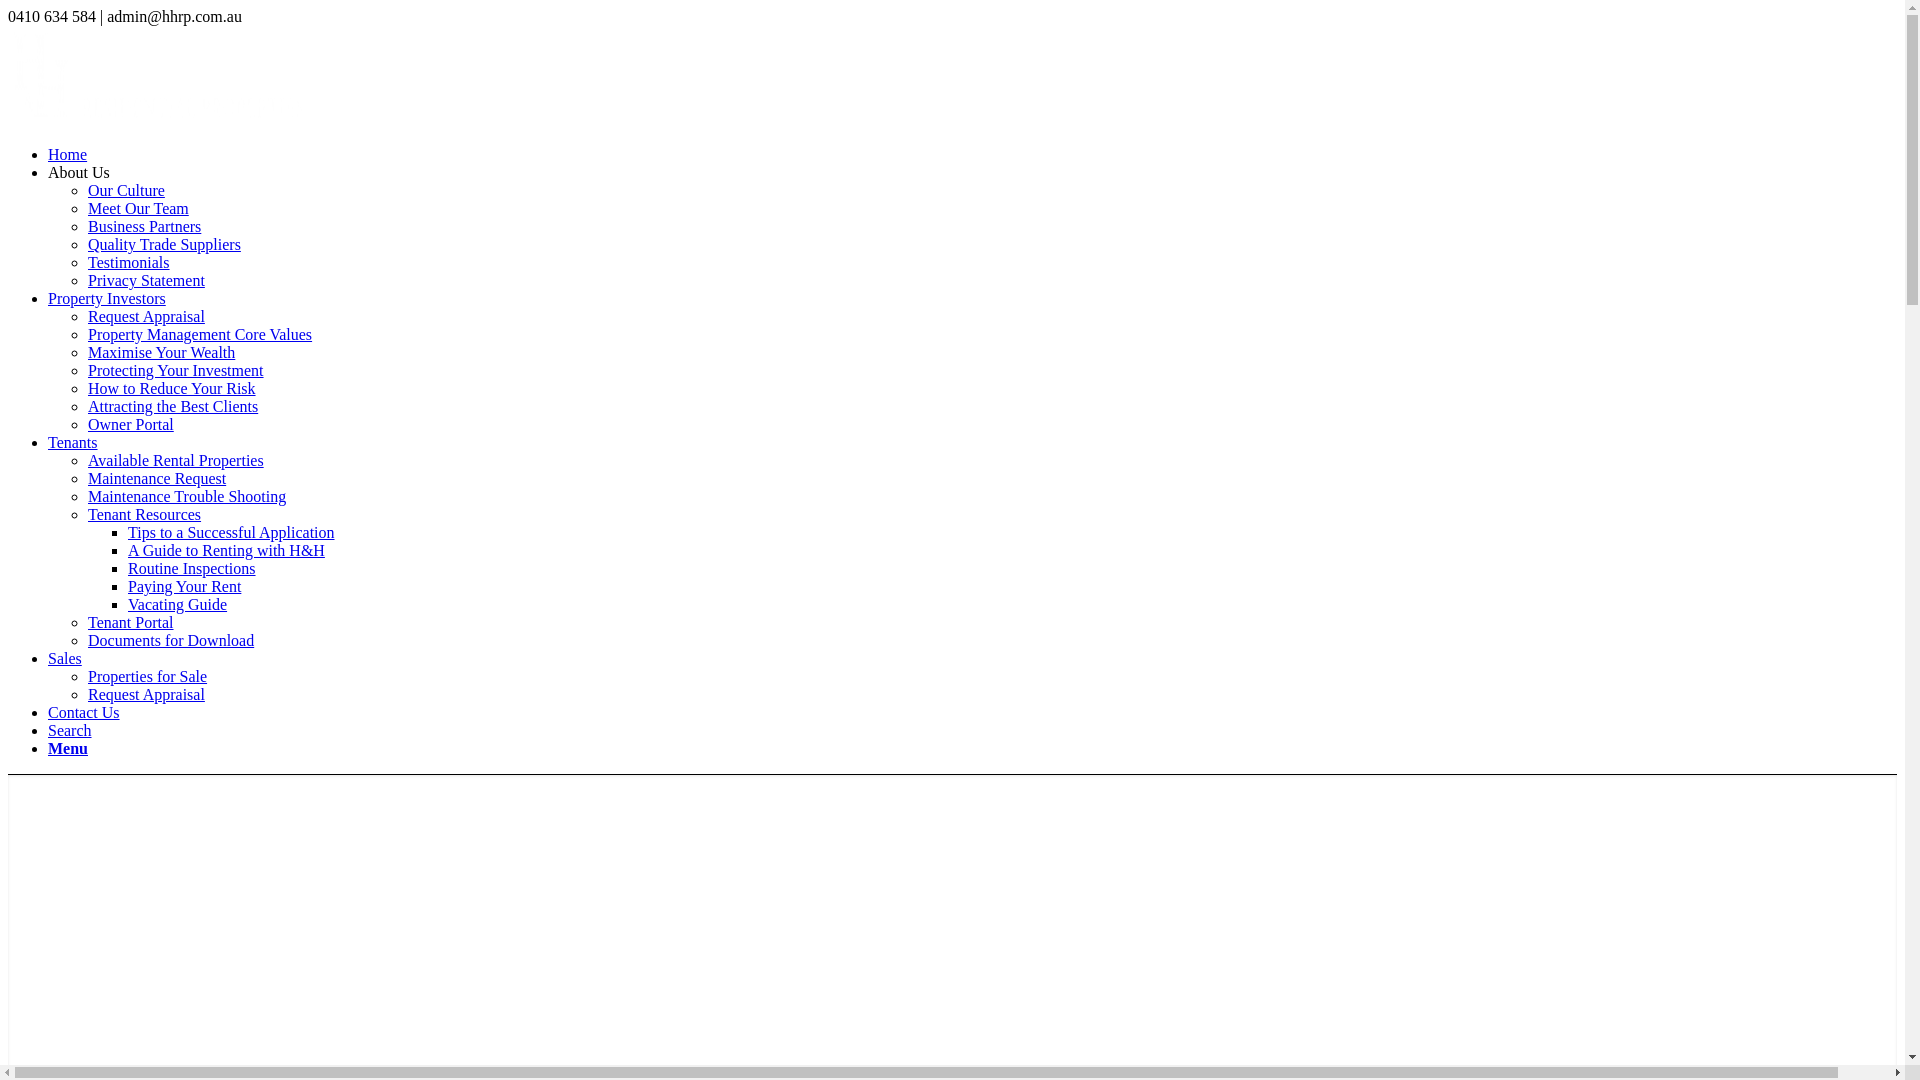 The image size is (1920, 1080). I want to click on Menu, so click(68, 748).